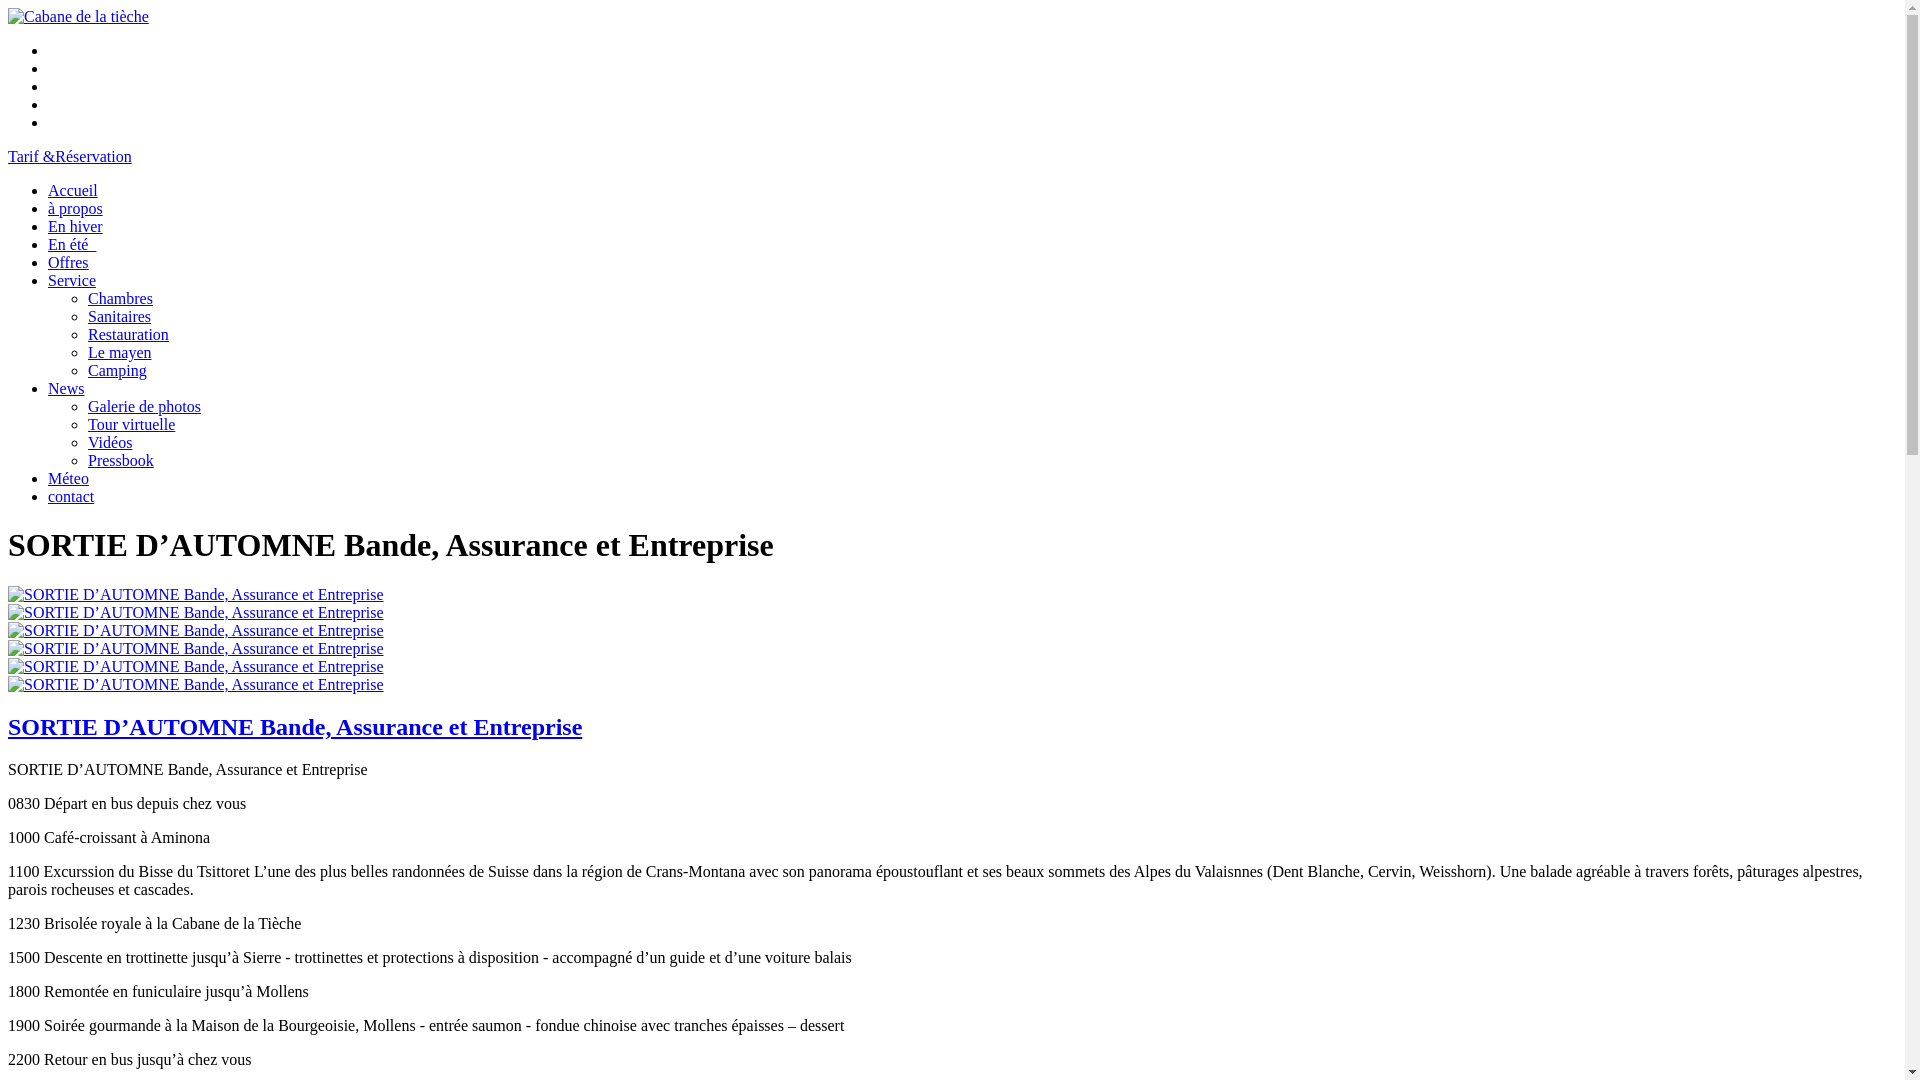 The width and height of the screenshot is (1920, 1080). Describe the element at coordinates (120, 316) in the screenshot. I see `Sanitaires` at that location.